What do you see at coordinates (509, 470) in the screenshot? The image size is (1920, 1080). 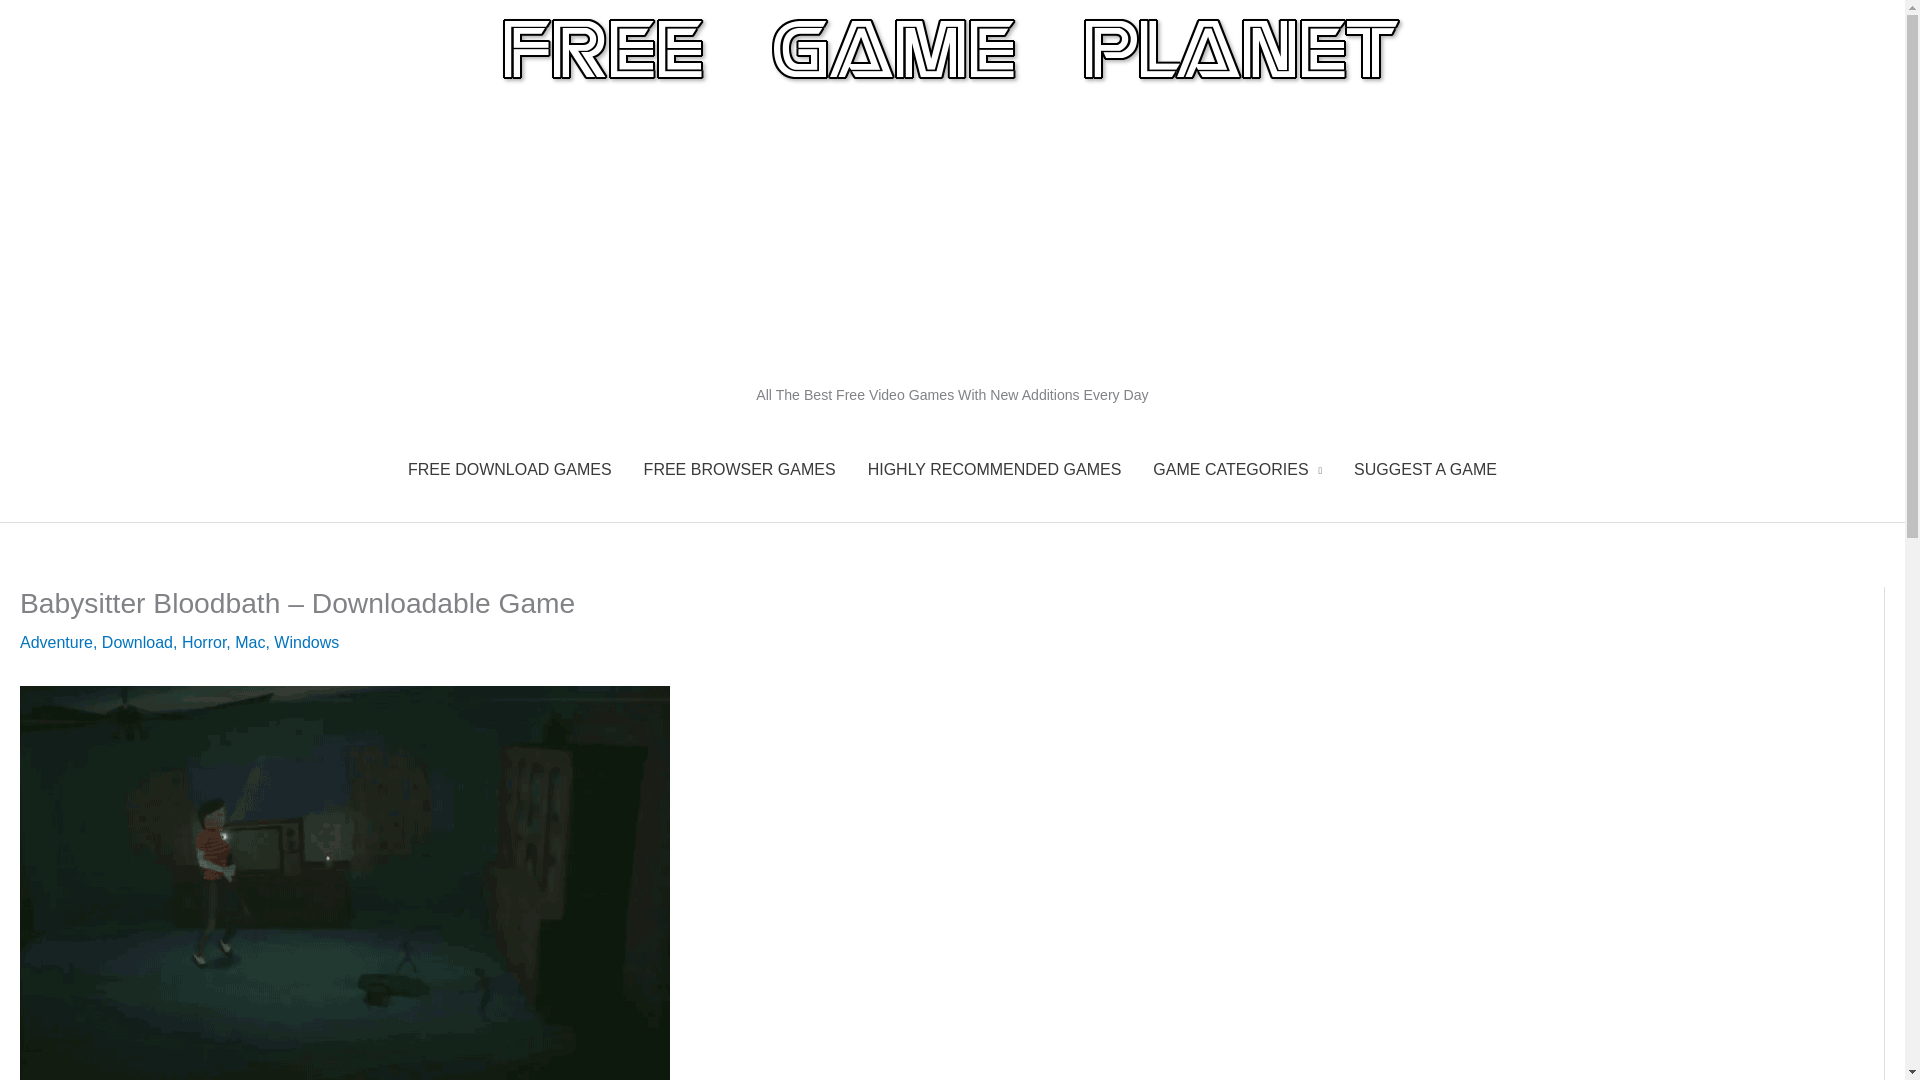 I see `FREE DOWNLOAD GAMES` at bounding box center [509, 470].